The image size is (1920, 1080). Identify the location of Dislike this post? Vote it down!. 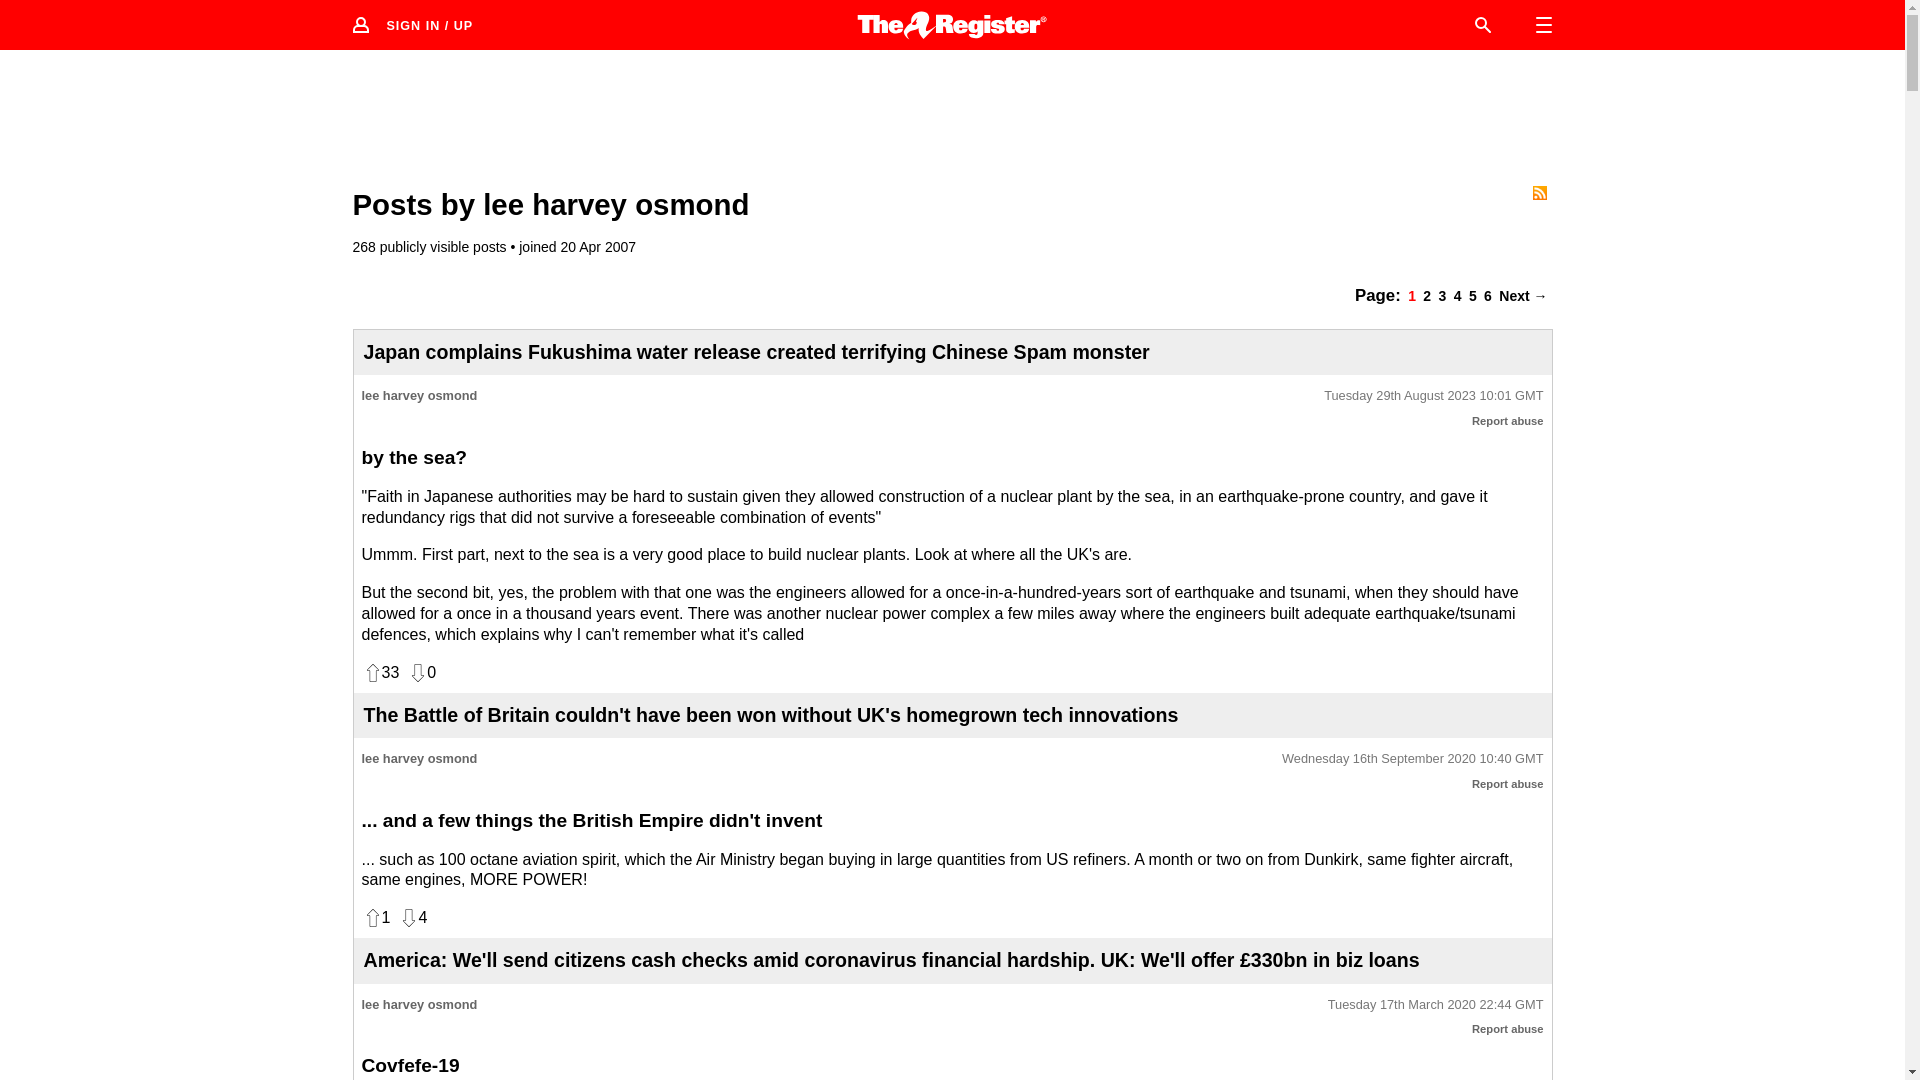
(412, 918).